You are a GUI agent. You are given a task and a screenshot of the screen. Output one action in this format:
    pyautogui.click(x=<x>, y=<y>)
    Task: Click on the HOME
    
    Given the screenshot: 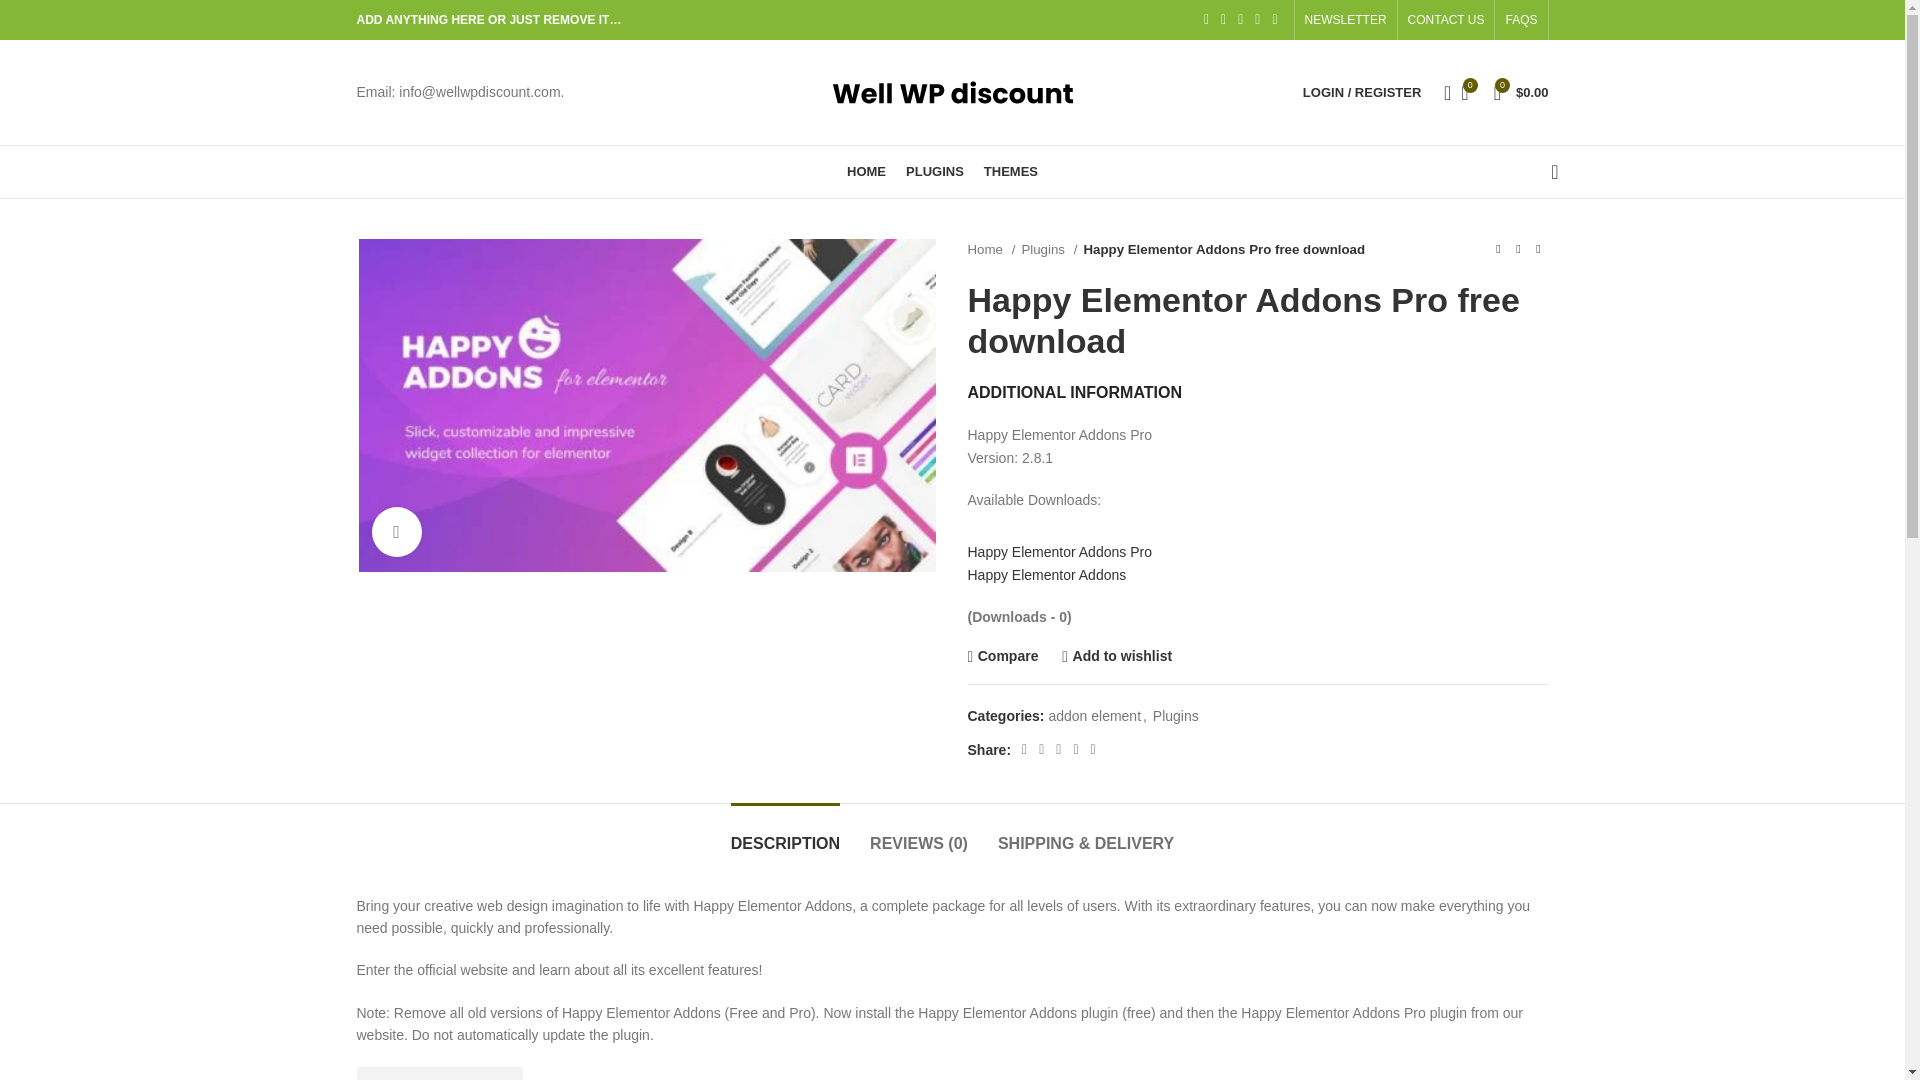 What is the action you would take?
    pyautogui.click(x=866, y=172)
    